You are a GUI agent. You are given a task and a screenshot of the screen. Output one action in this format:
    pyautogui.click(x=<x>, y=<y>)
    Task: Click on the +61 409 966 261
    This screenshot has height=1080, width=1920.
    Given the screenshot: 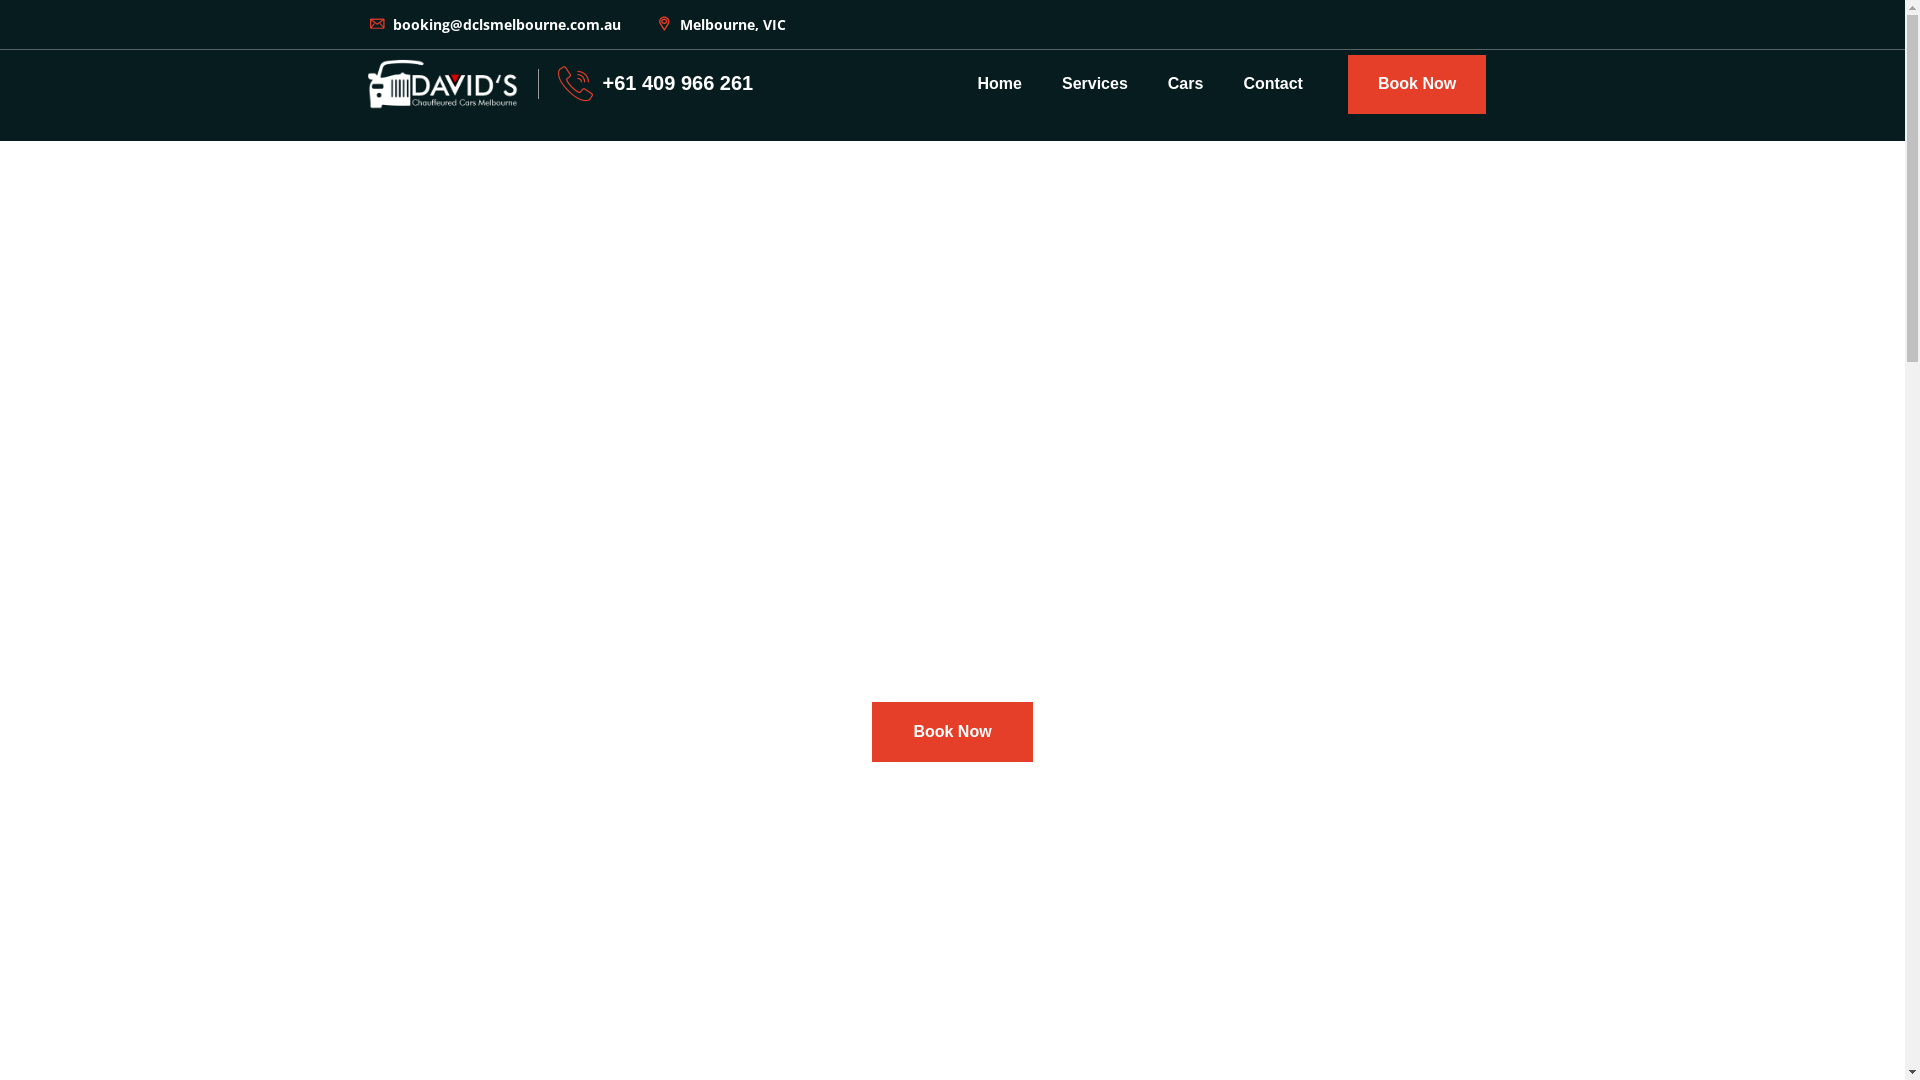 What is the action you would take?
    pyautogui.click(x=678, y=83)
    